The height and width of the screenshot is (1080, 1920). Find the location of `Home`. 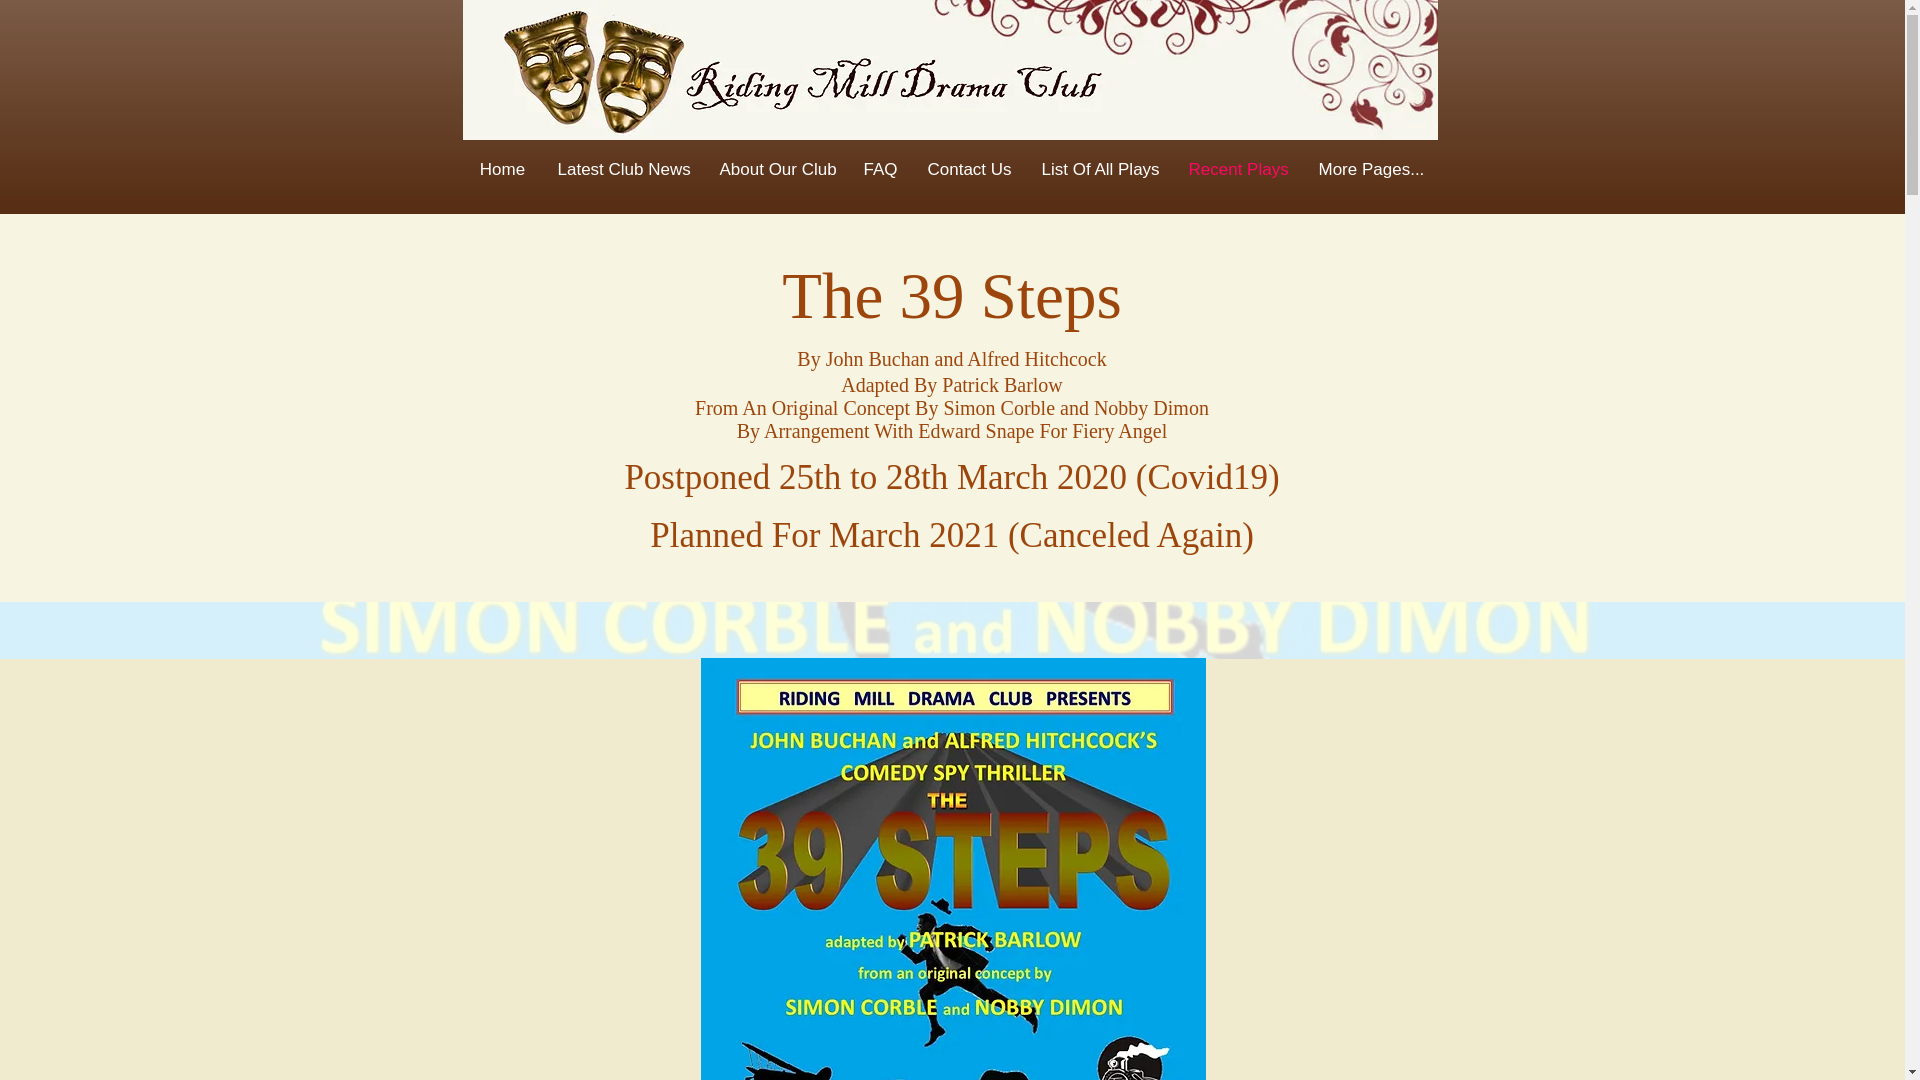

Home is located at coordinates (502, 170).